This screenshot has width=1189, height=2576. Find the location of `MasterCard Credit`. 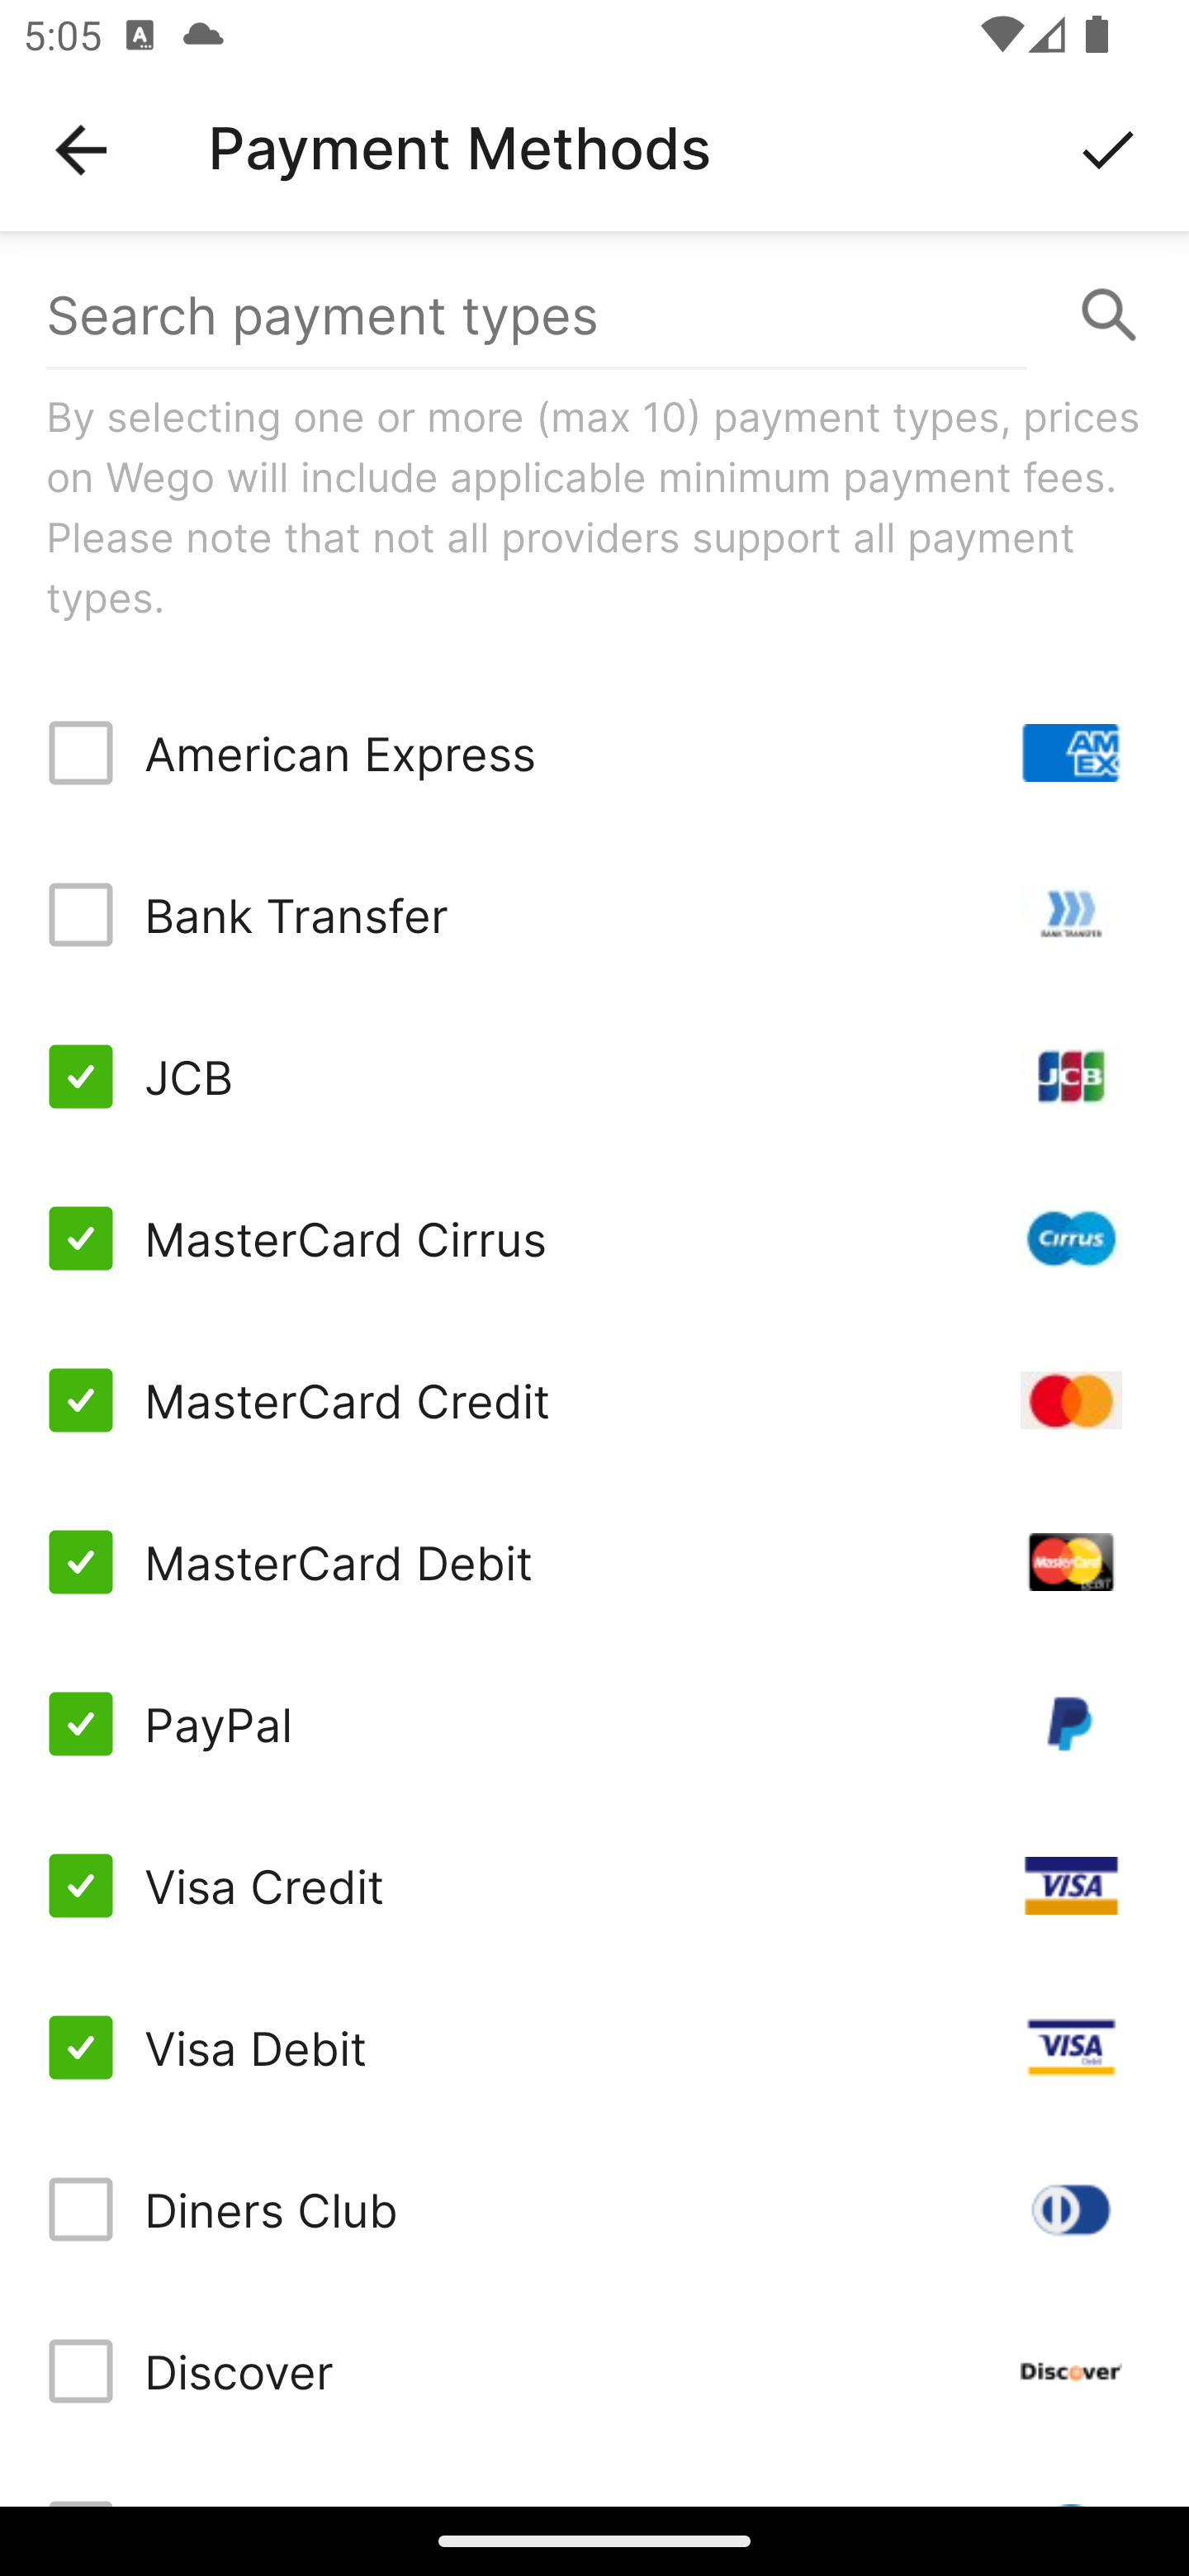

MasterCard Credit is located at coordinates (594, 1399).